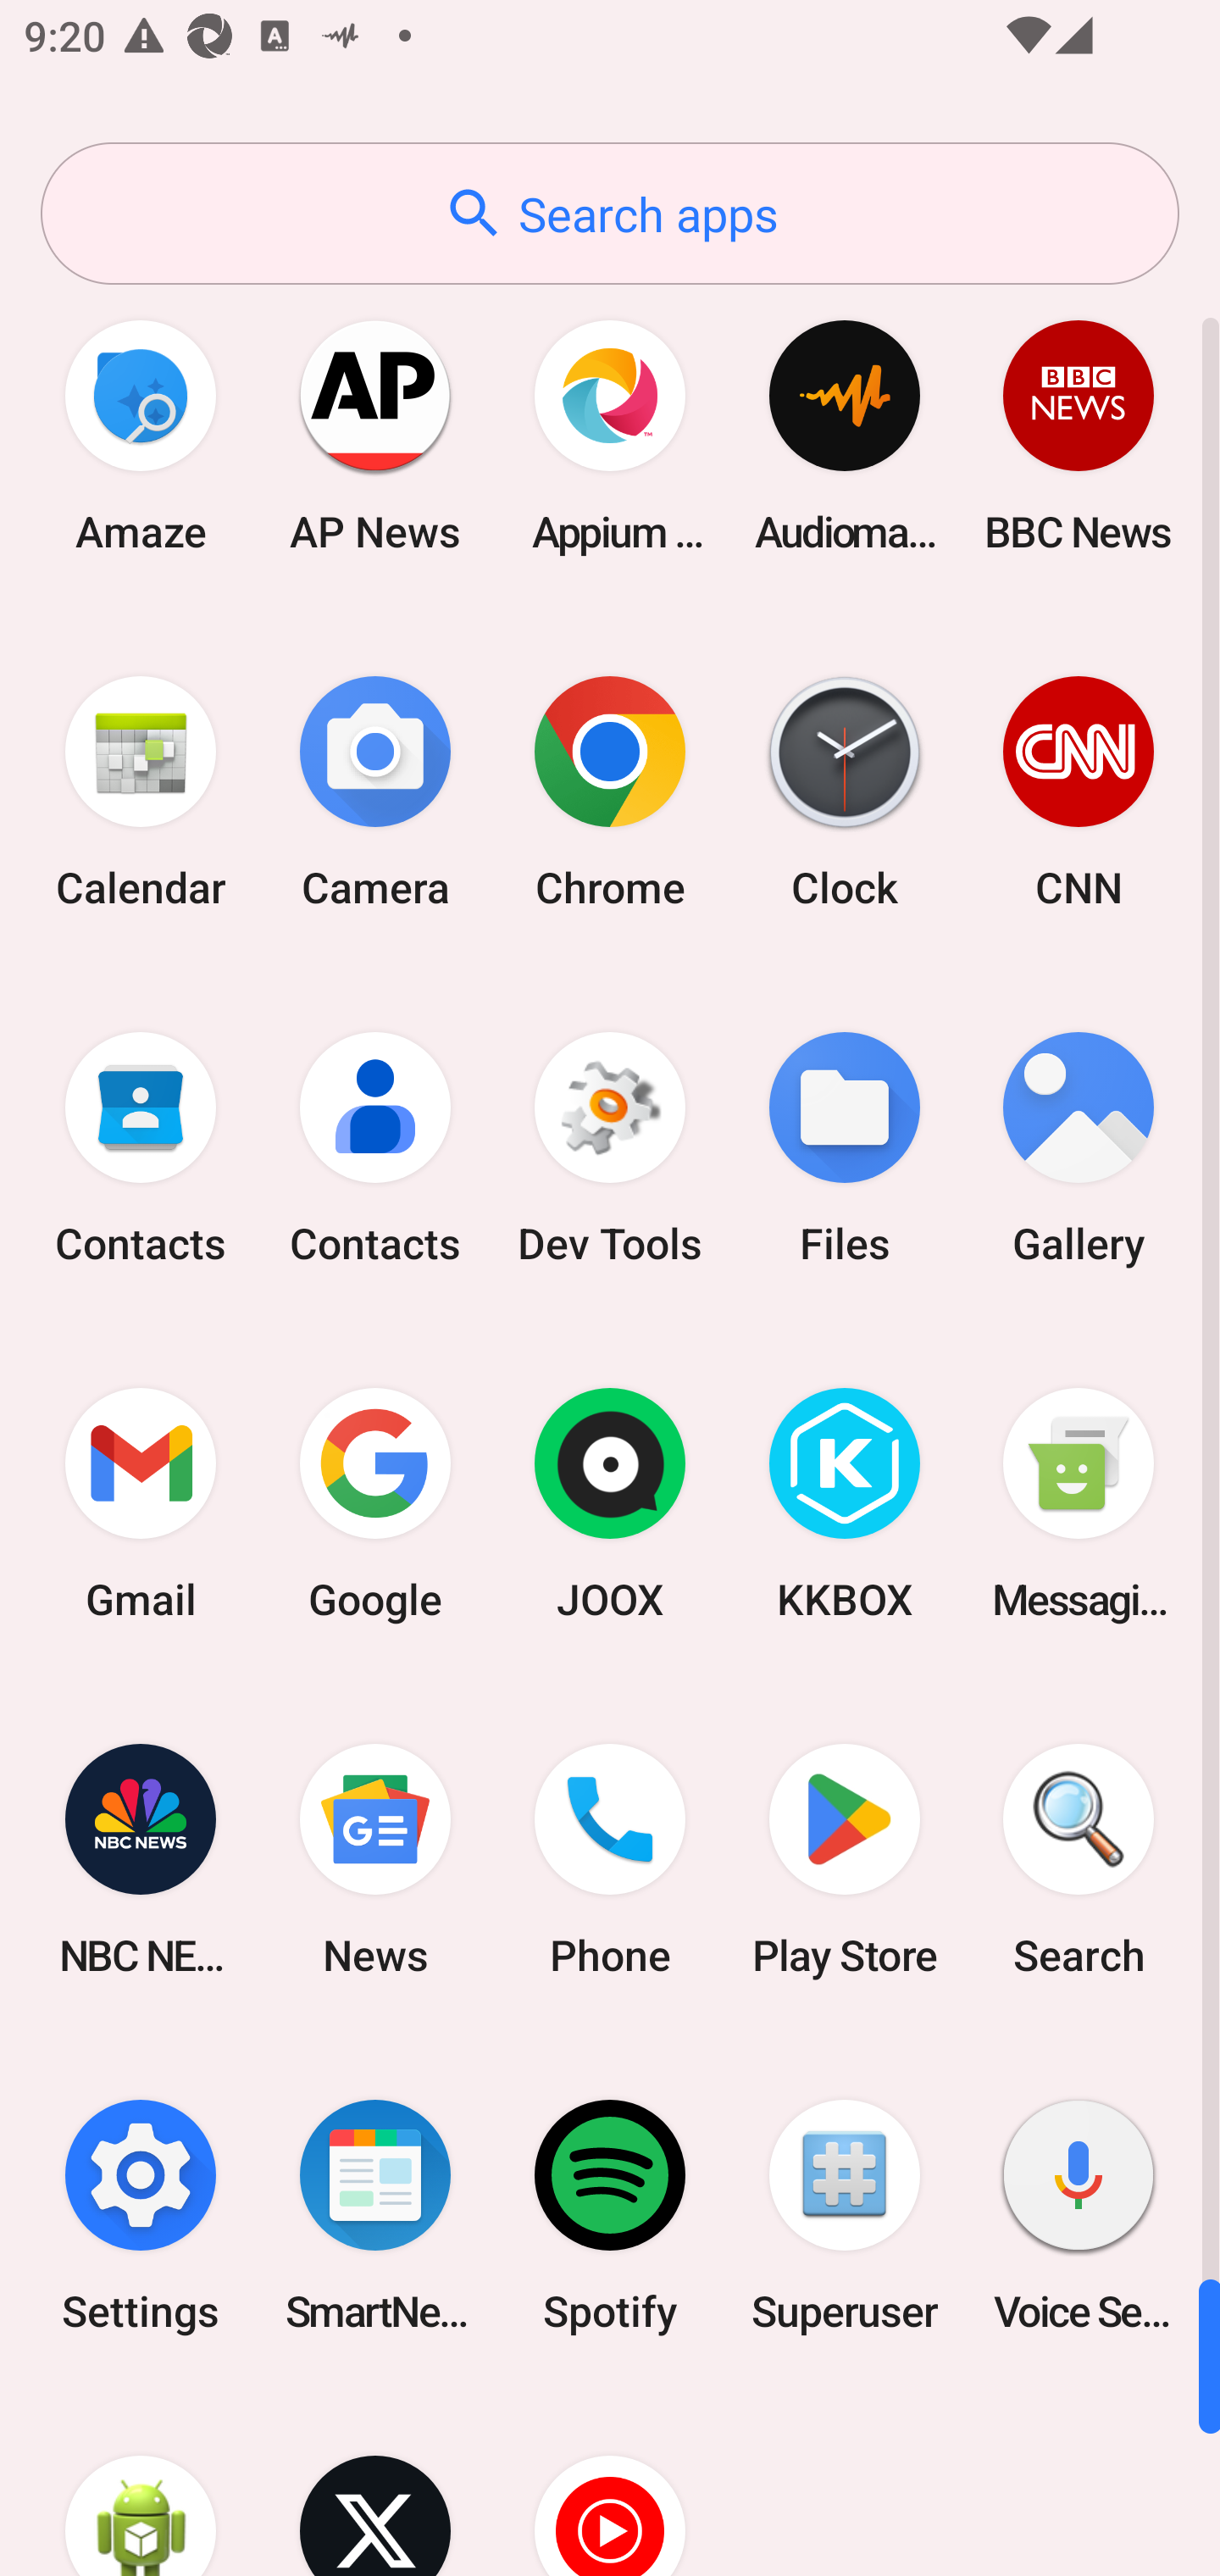  I want to click on AP News, so click(375, 436).